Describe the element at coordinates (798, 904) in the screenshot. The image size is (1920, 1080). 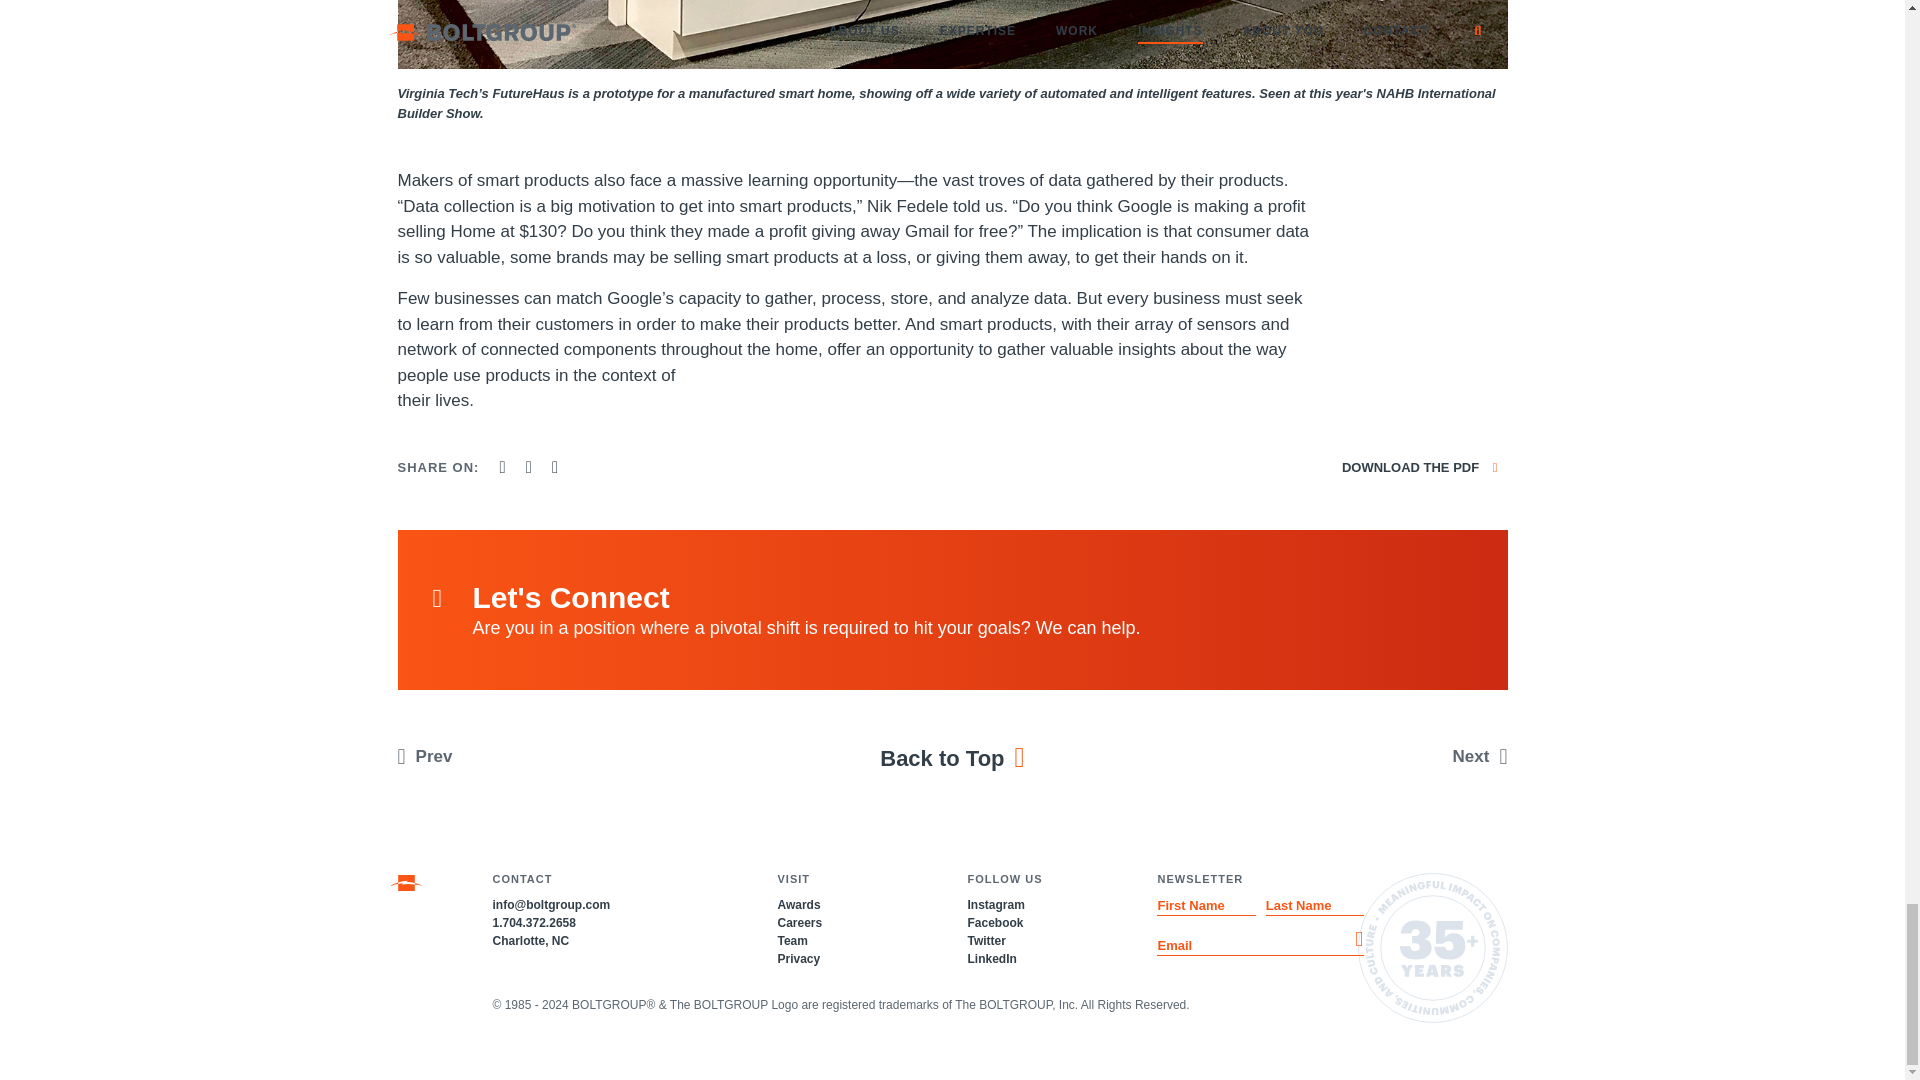
I see `Awards` at that location.